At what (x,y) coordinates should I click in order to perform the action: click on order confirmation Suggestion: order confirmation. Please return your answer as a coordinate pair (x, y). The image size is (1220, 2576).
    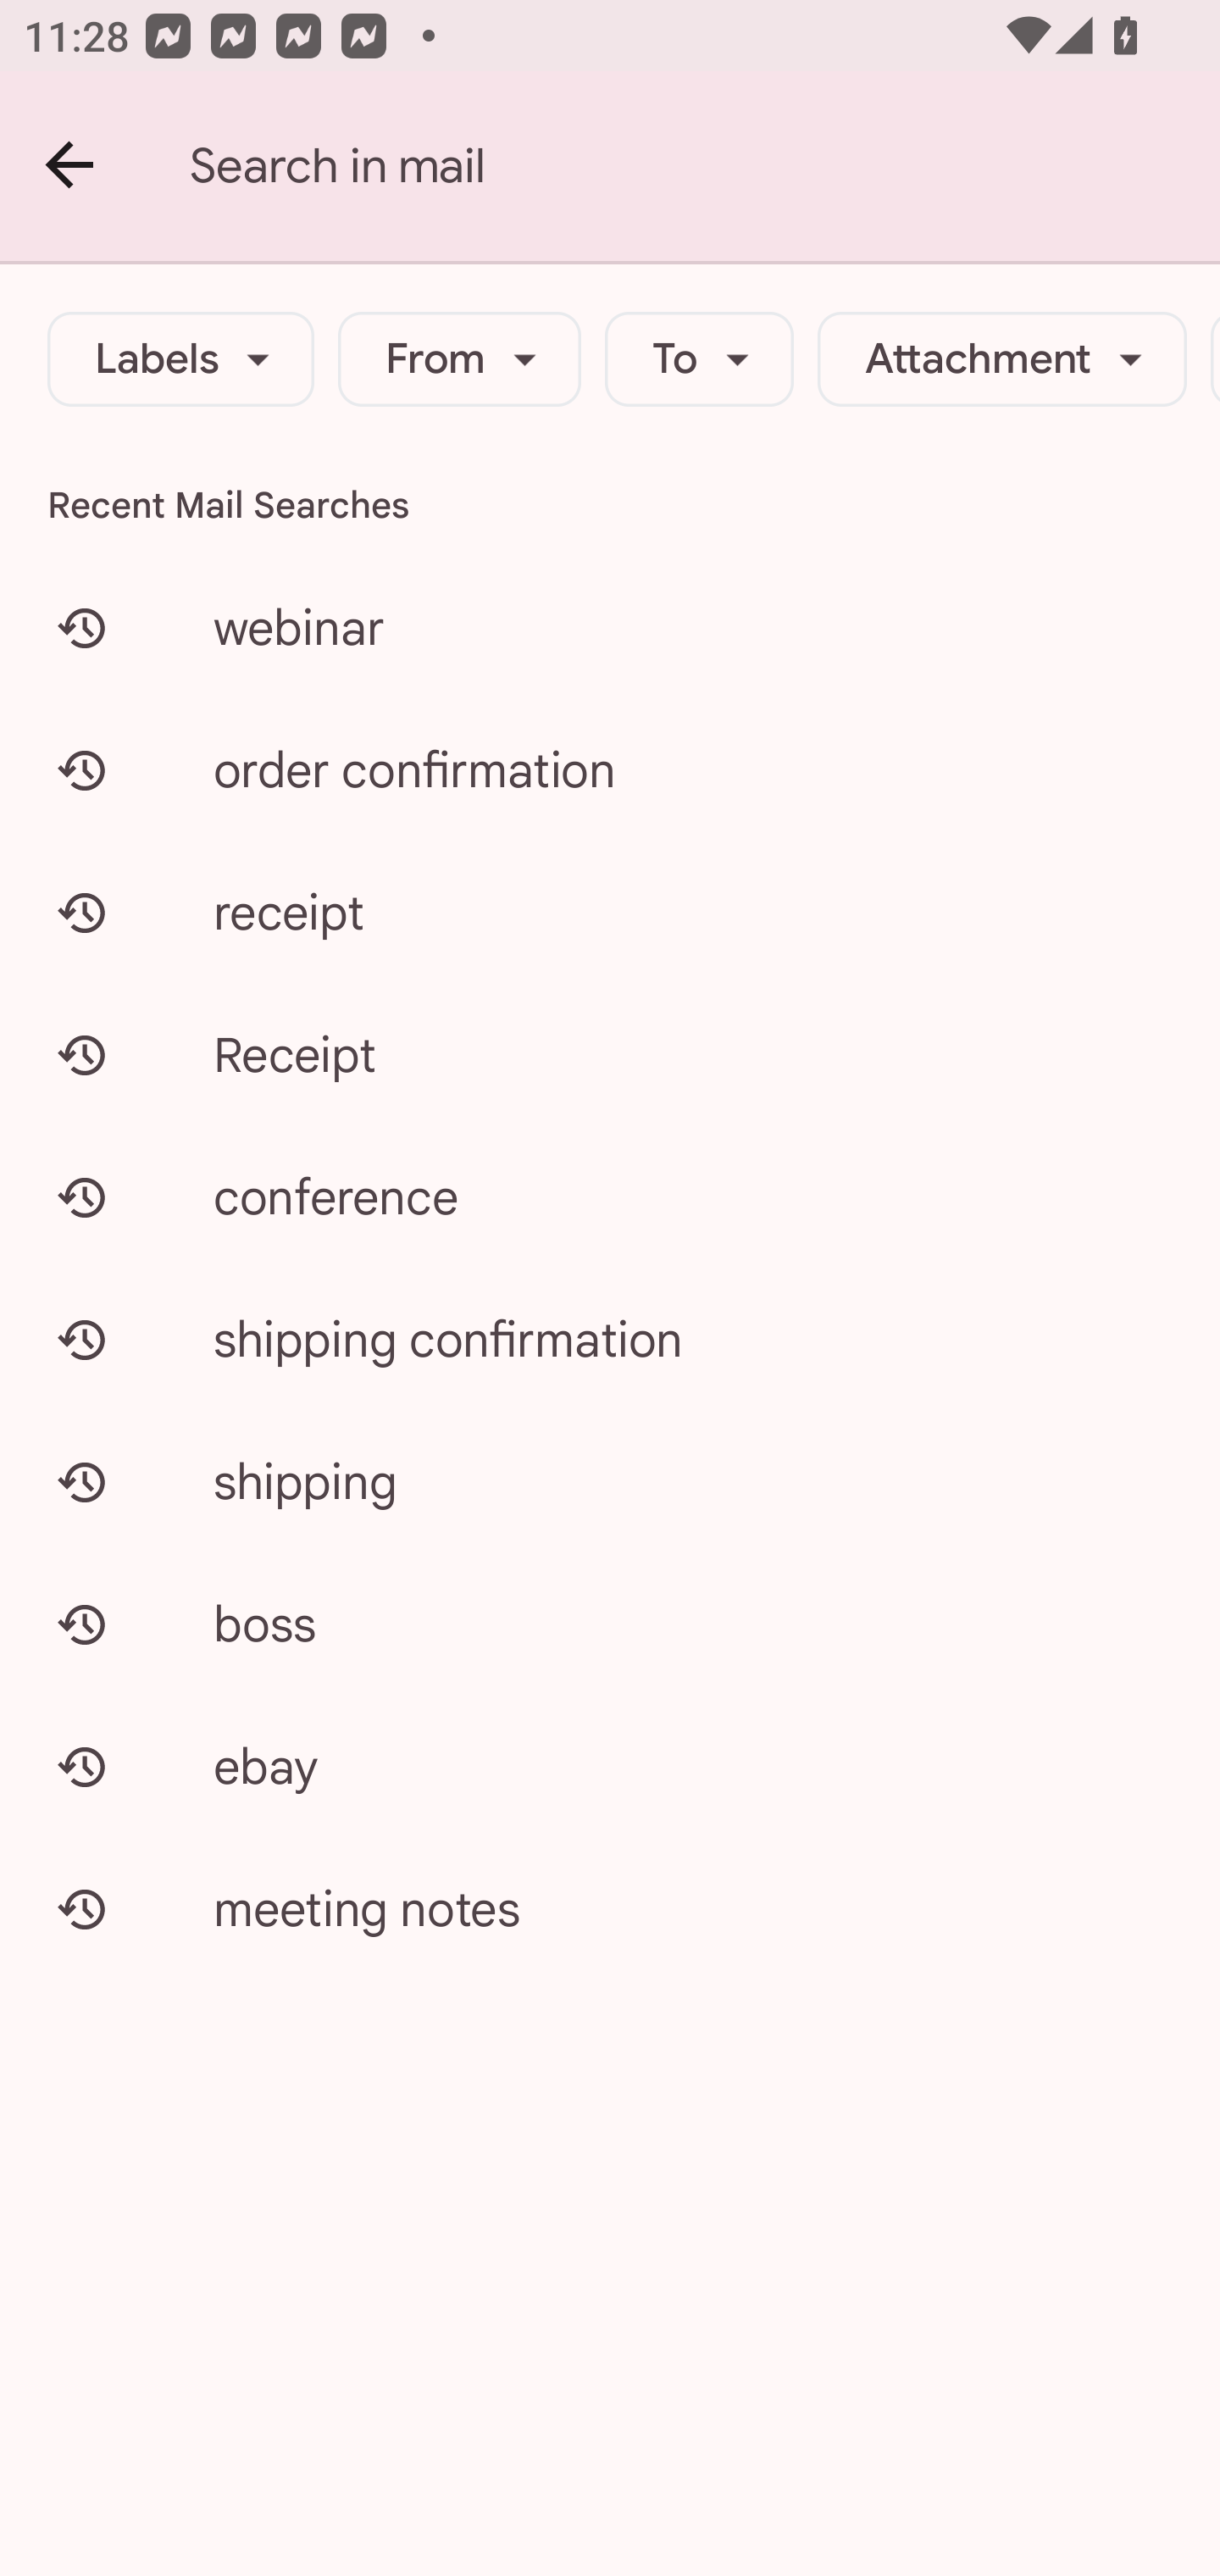
    Looking at the image, I should click on (610, 769).